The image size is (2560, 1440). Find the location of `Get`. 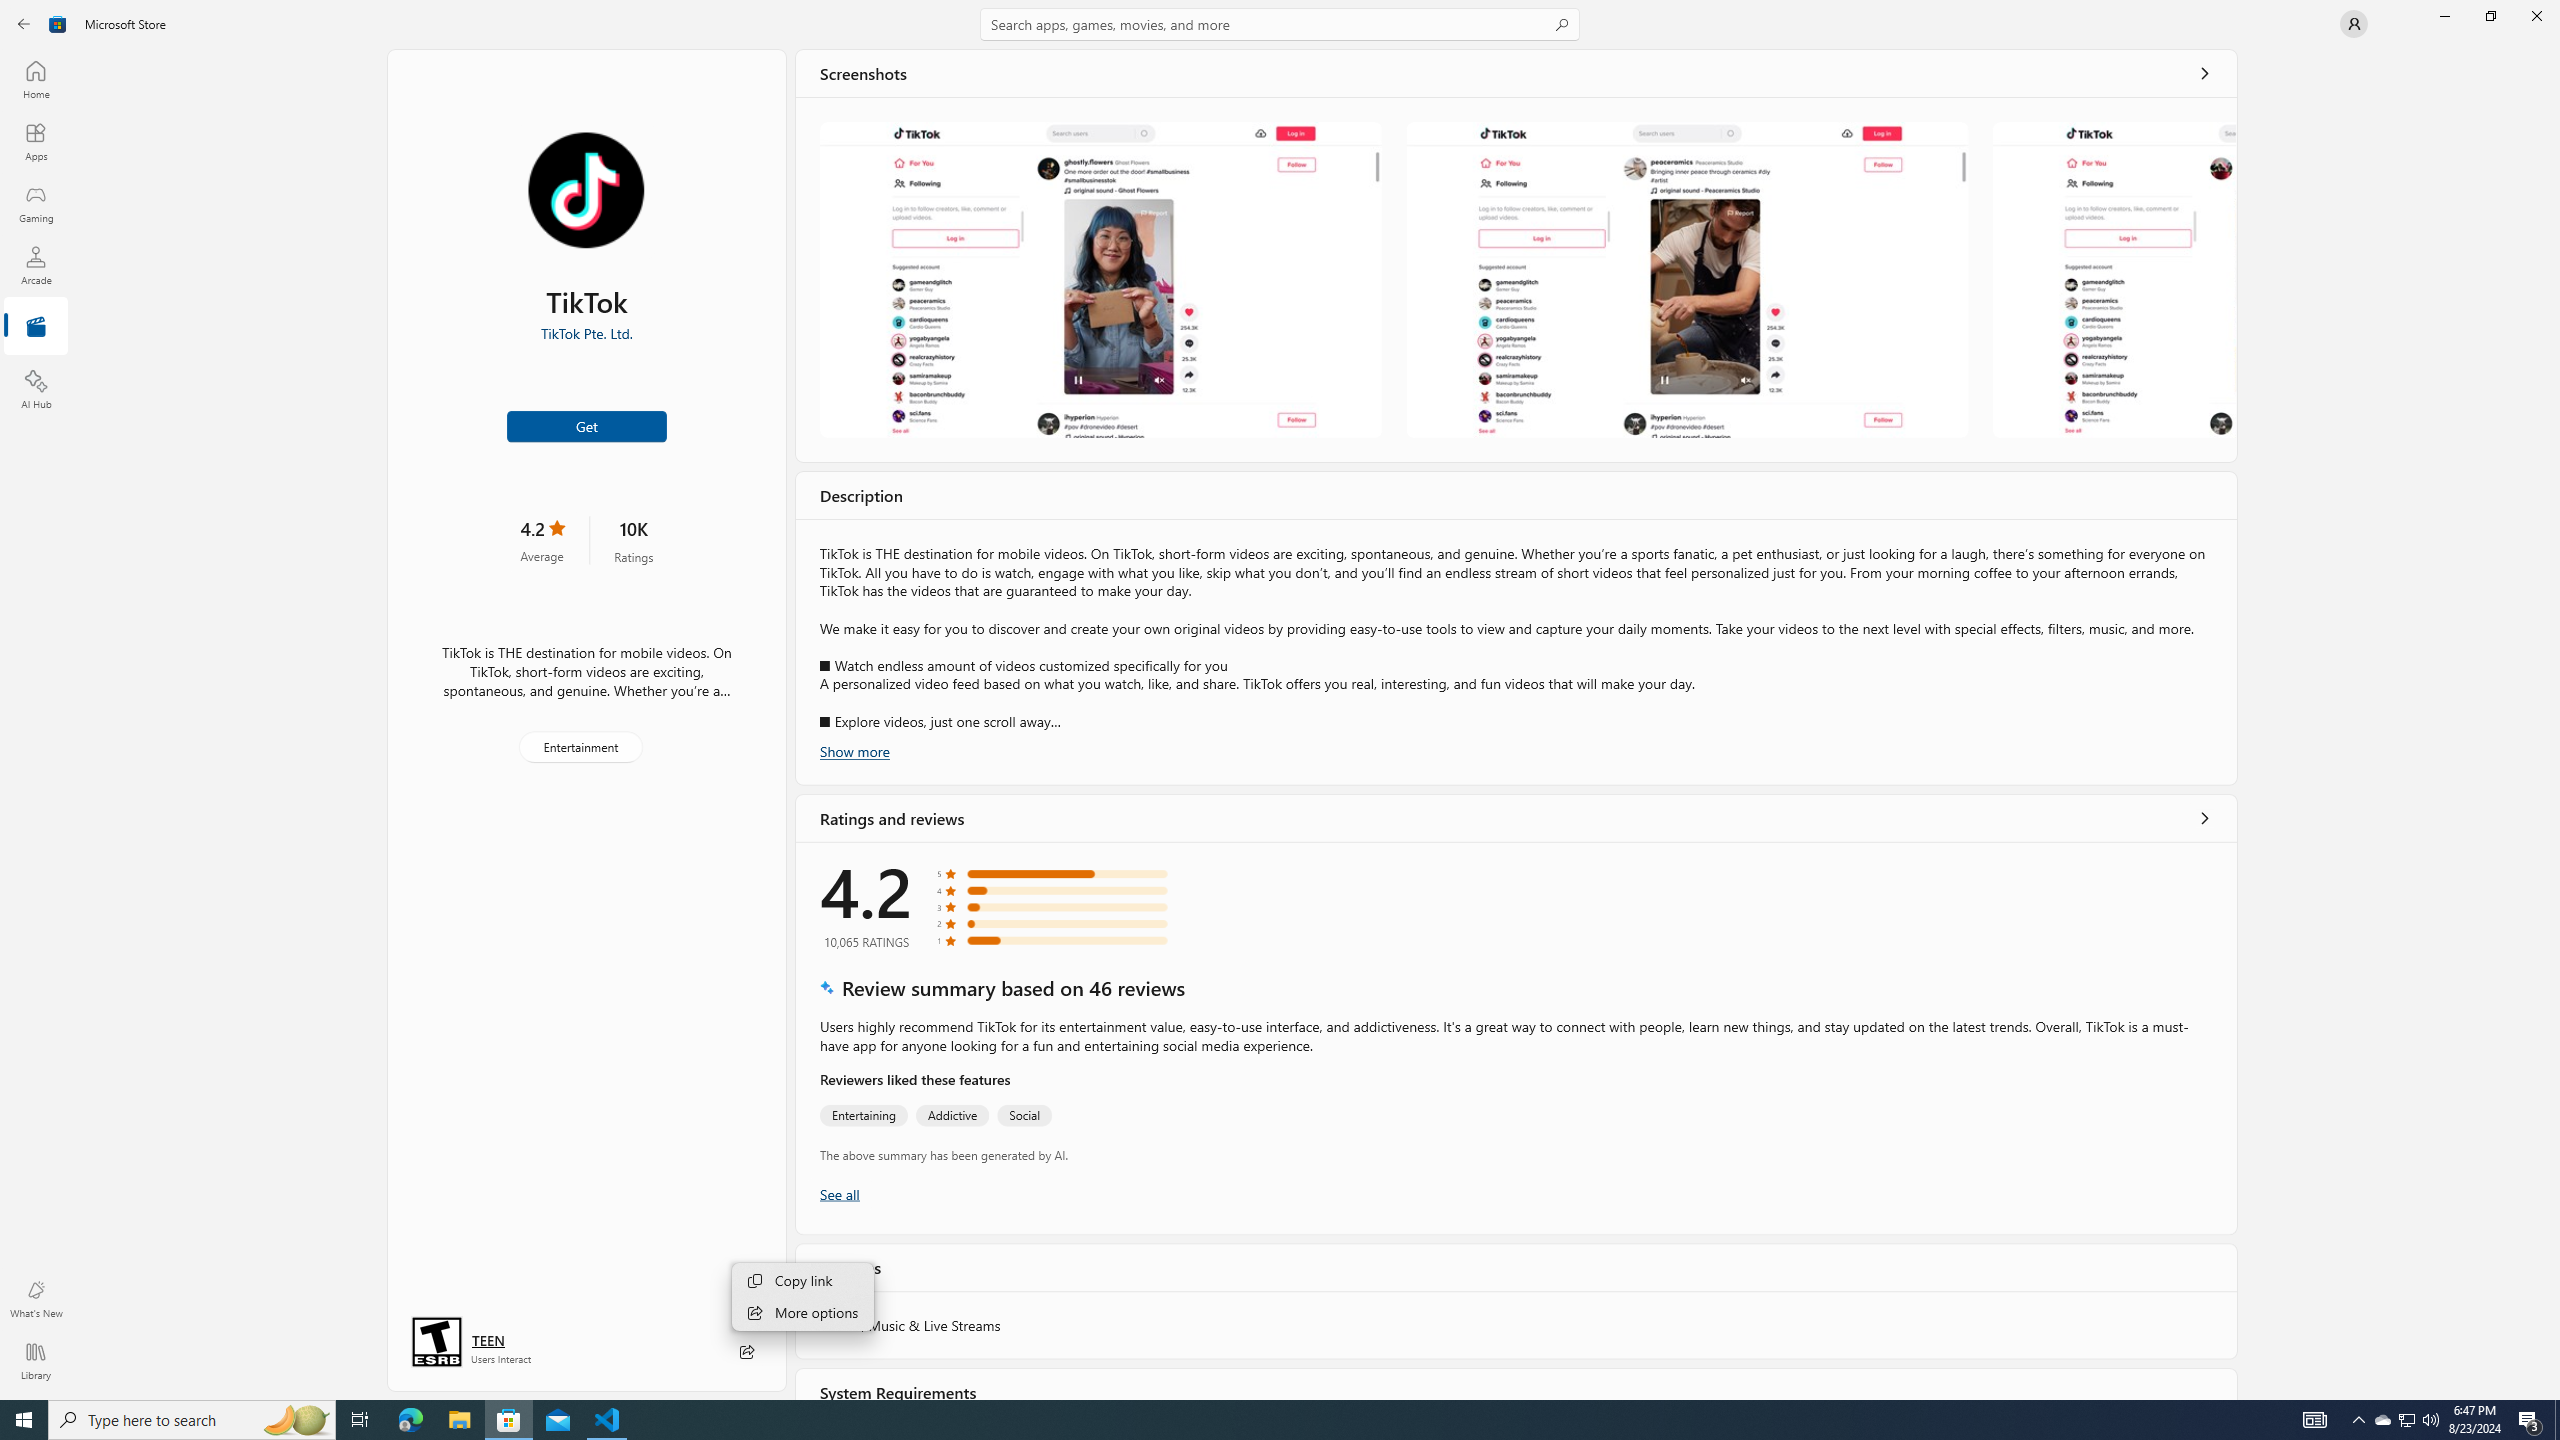

Get is located at coordinates (587, 425).